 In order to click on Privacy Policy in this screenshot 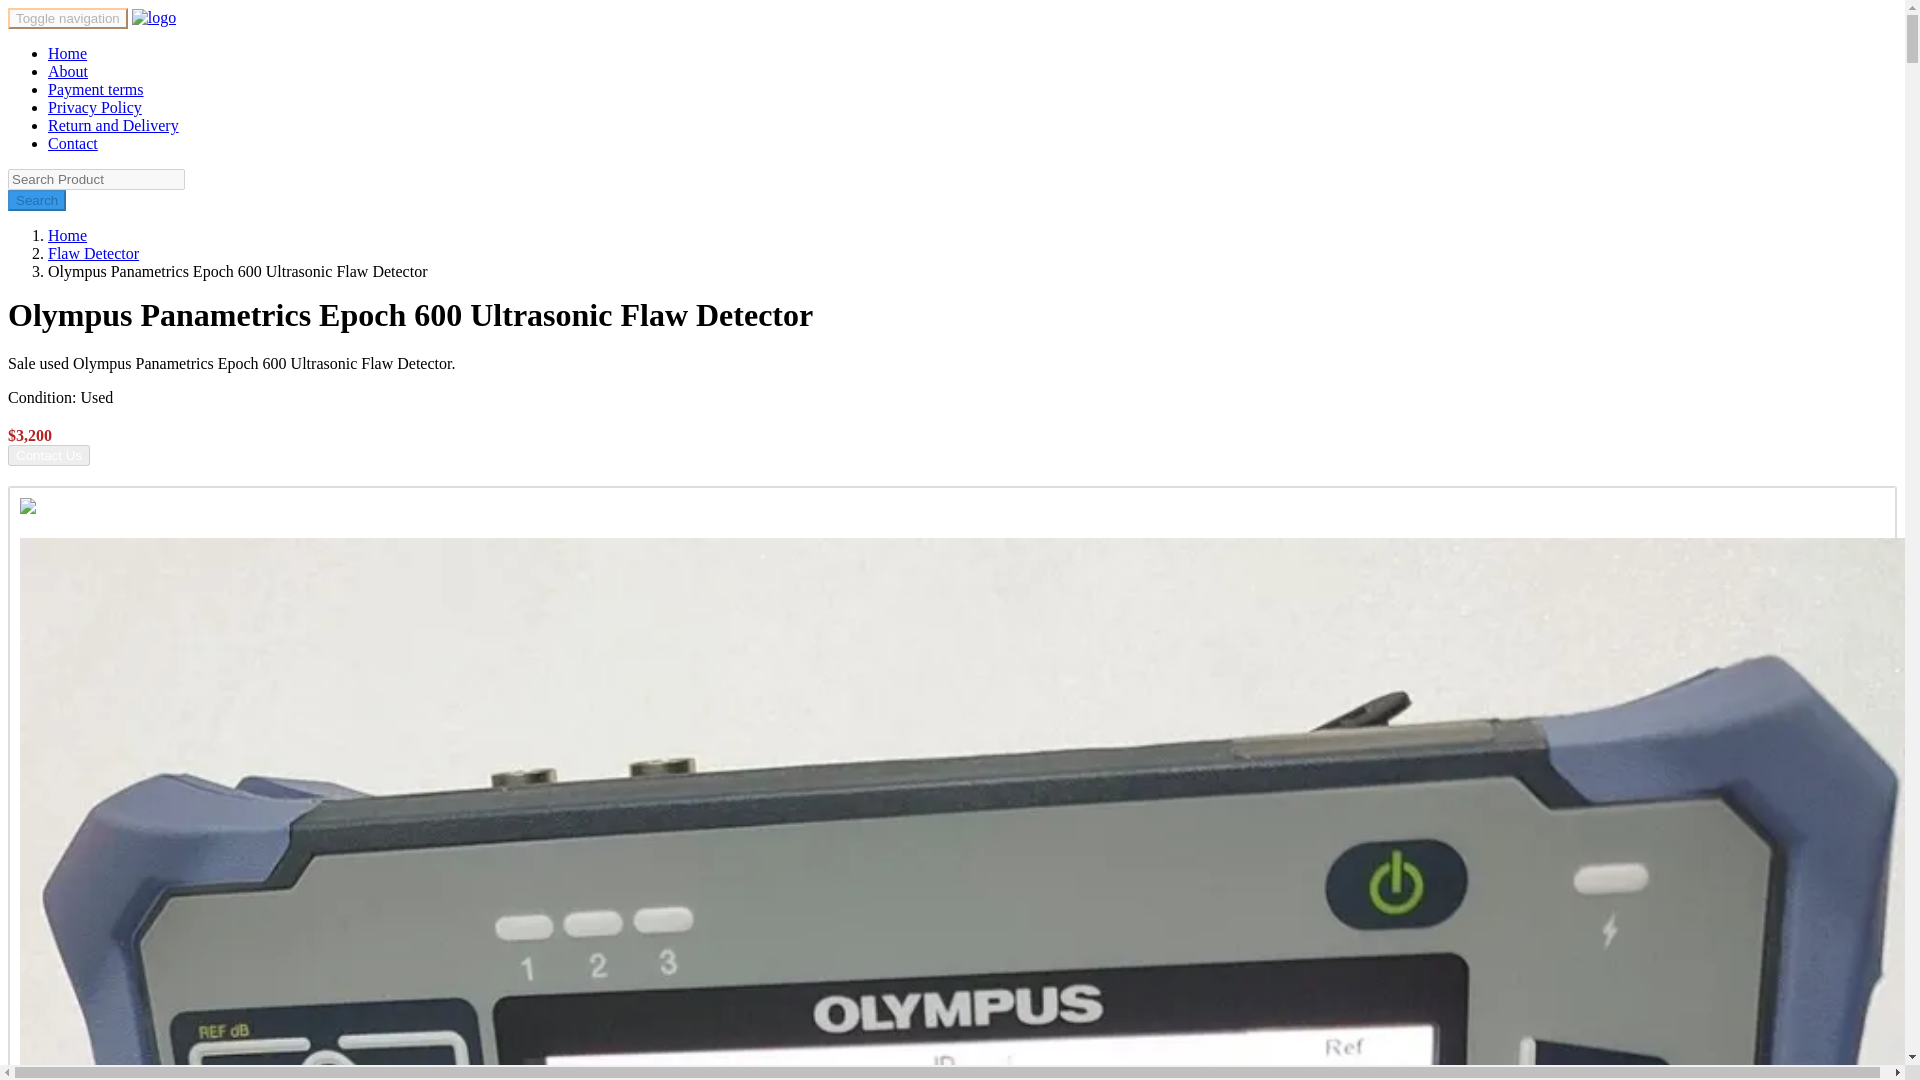, I will do `click(95, 107)`.